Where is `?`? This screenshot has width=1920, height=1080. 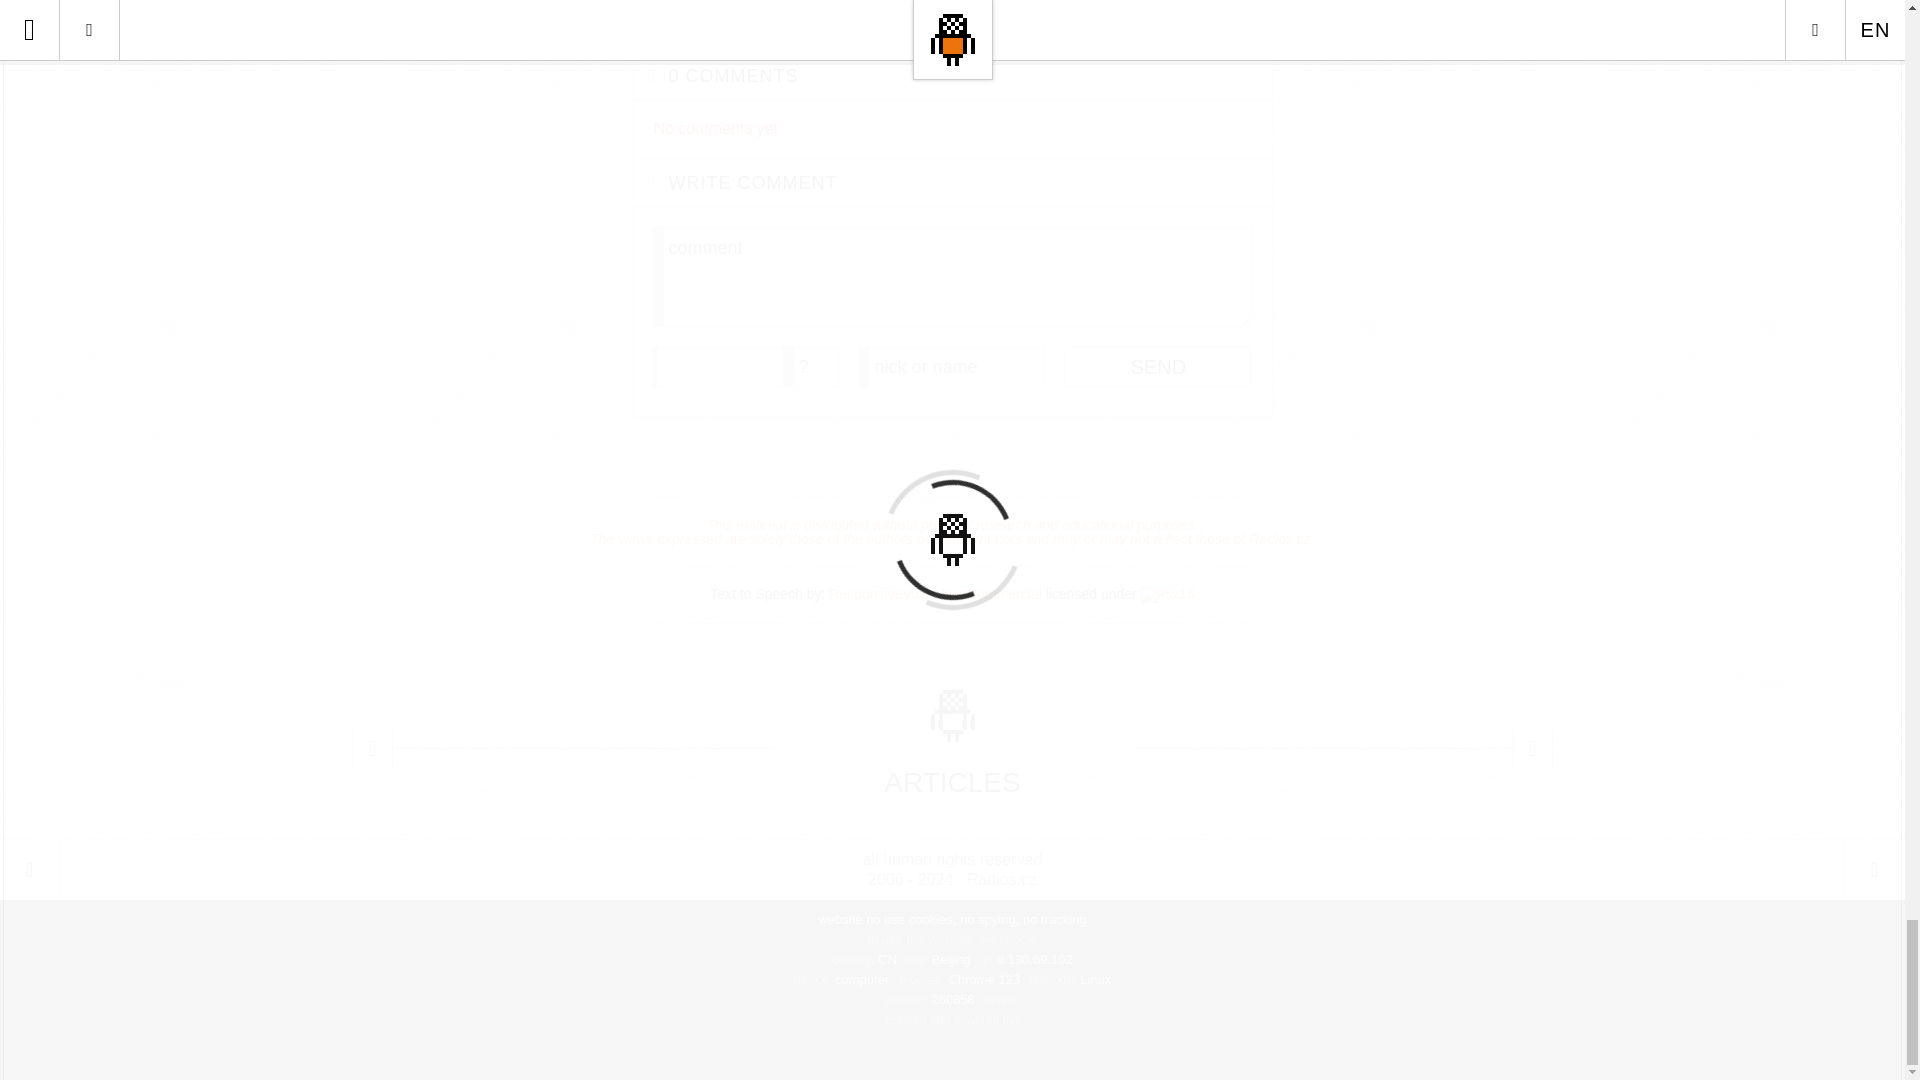 ? is located at coordinates (812, 366).